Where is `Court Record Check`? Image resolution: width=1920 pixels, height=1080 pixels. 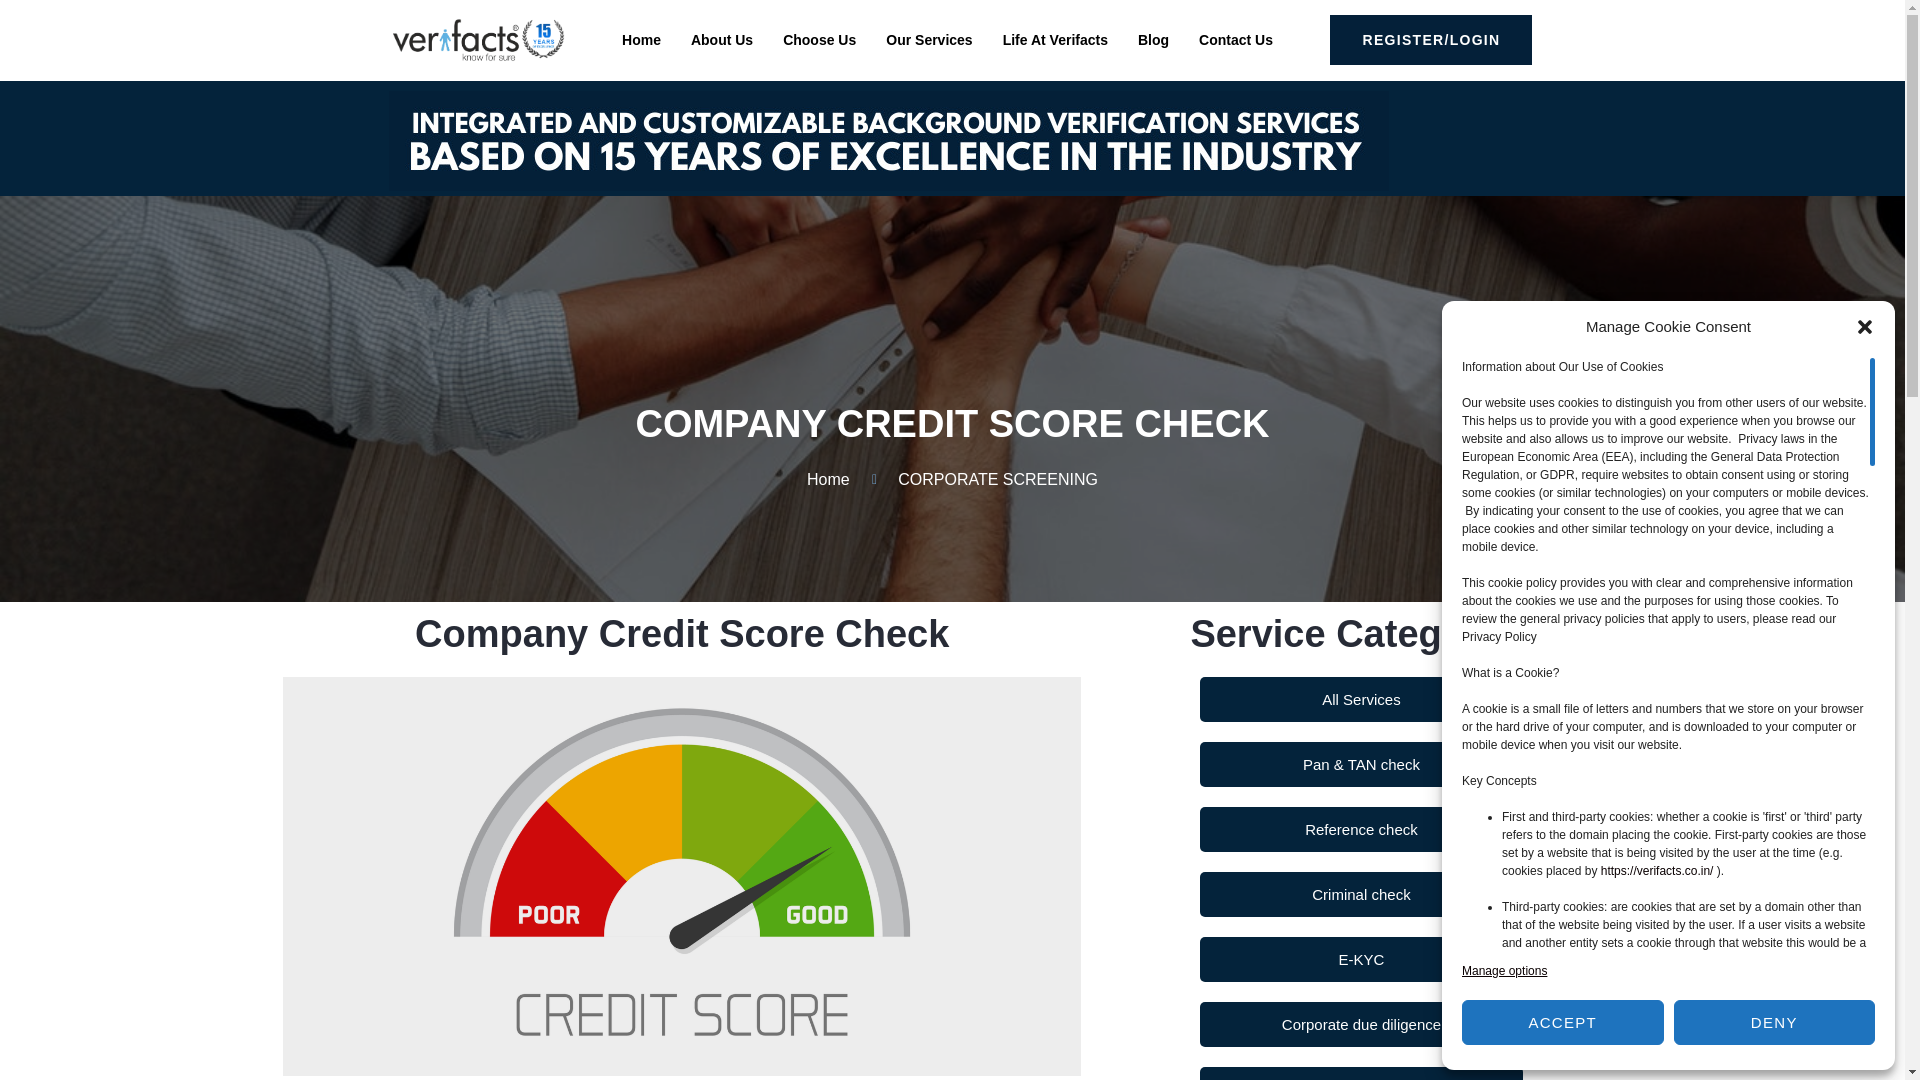
Court Record Check is located at coordinates (1361, 1074).